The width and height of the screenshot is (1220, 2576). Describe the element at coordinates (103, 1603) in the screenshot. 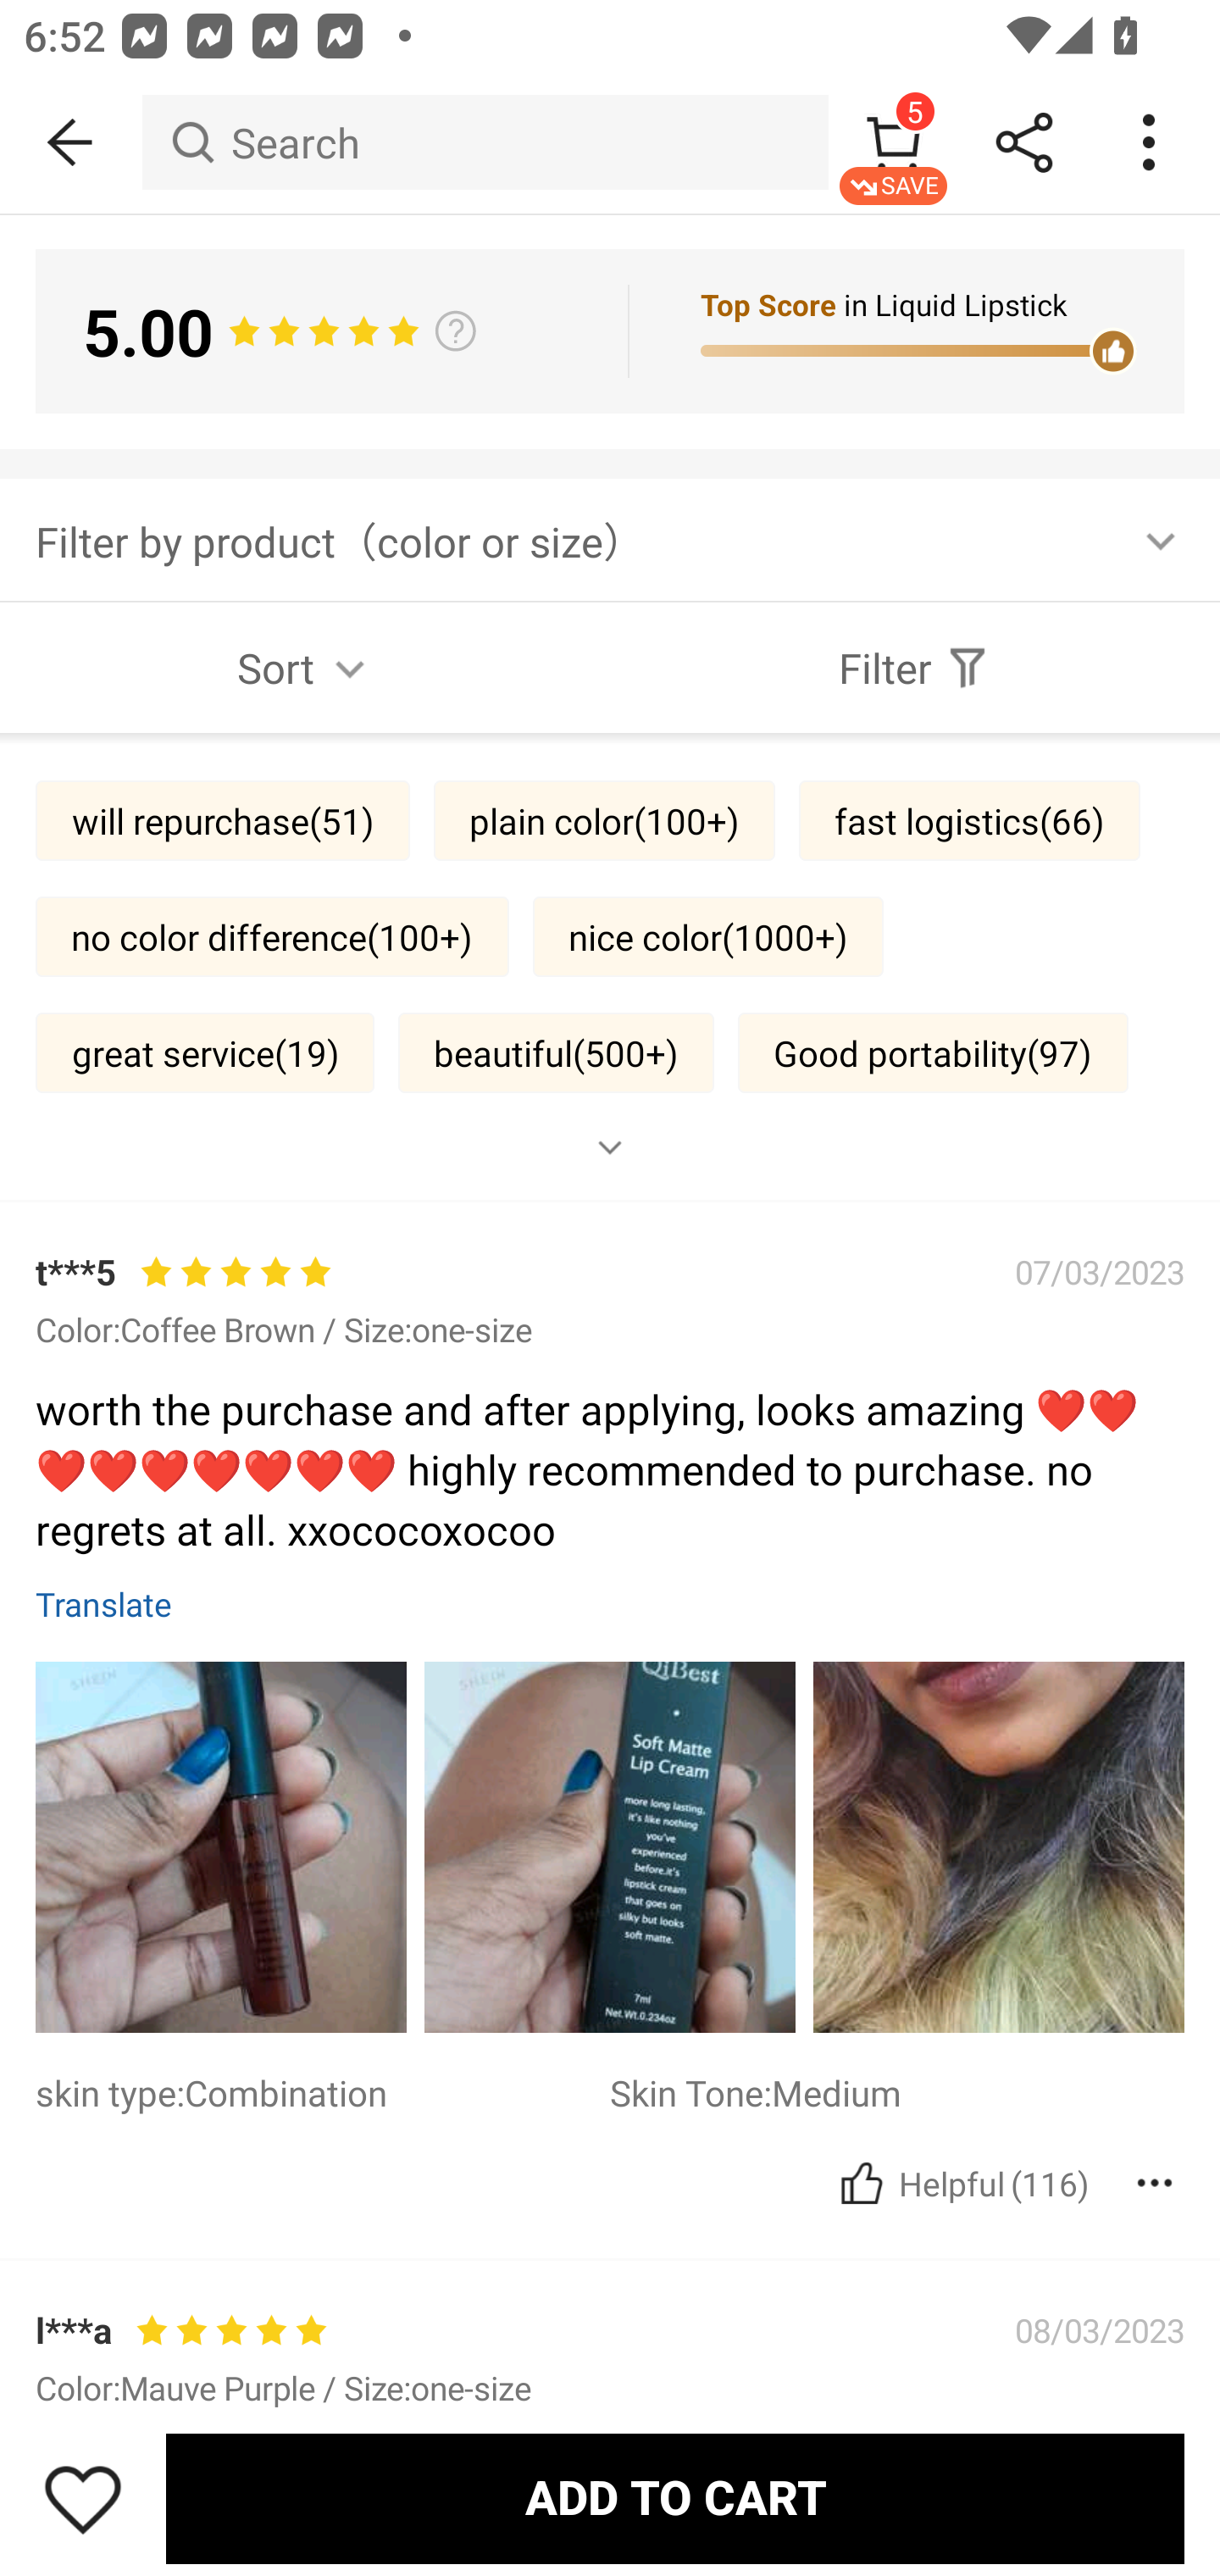

I see `Translate` at that location.